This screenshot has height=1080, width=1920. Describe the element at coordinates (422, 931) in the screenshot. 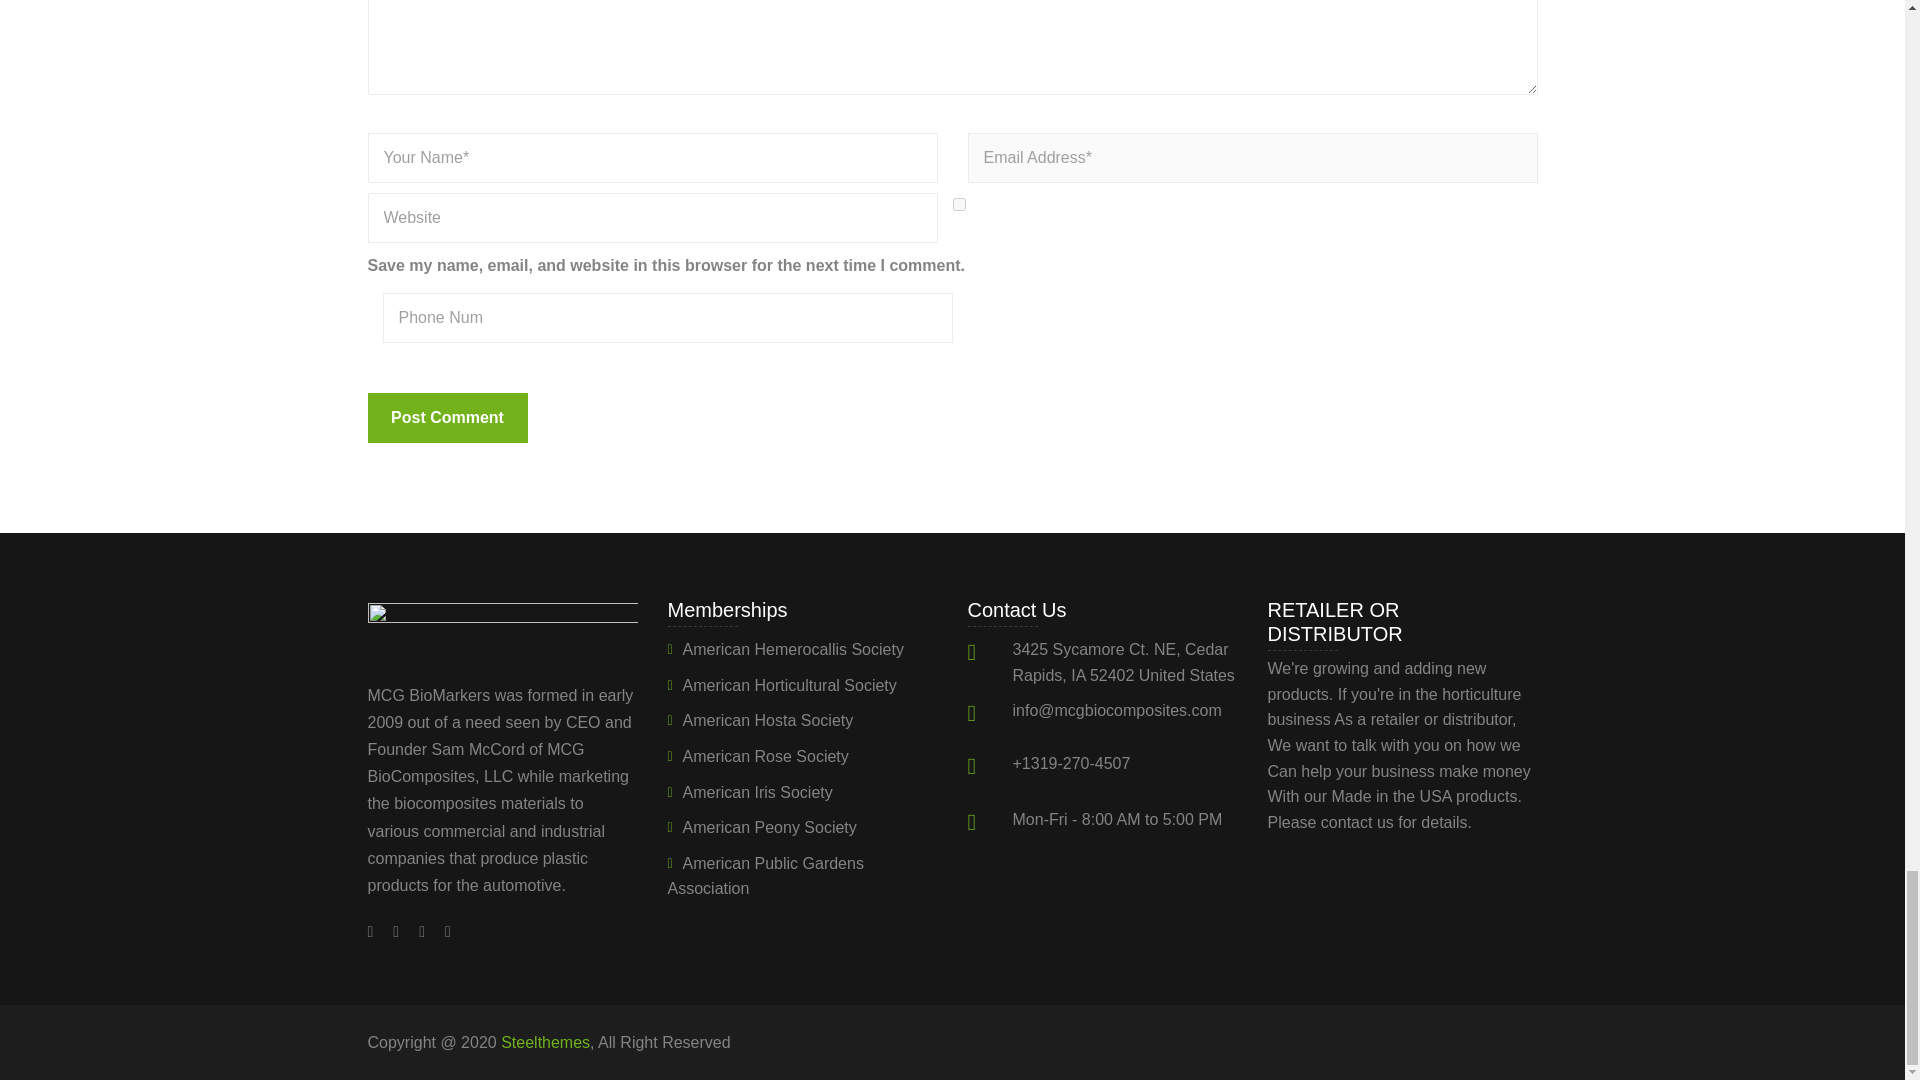

I see `Skype` at that location.